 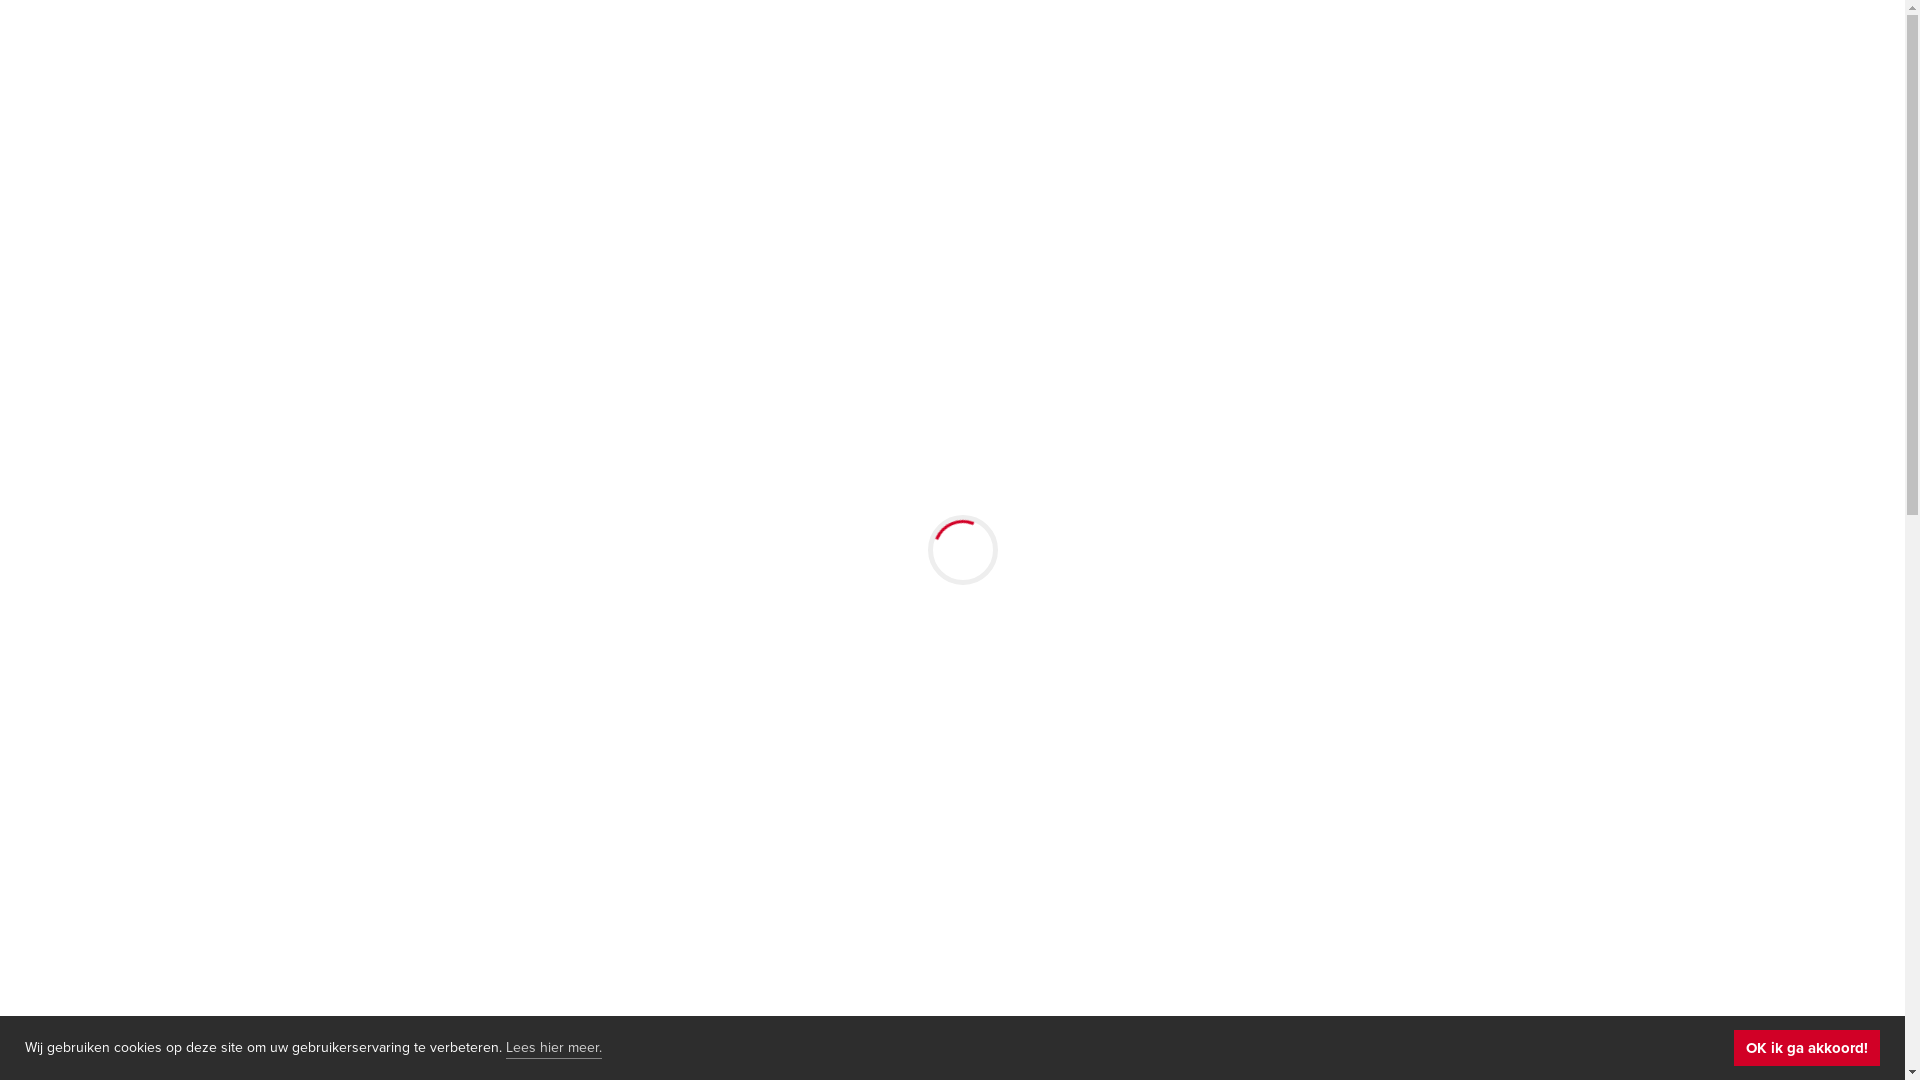 I want to click on TWEEDEHANDS, so click(x=866, y=45).